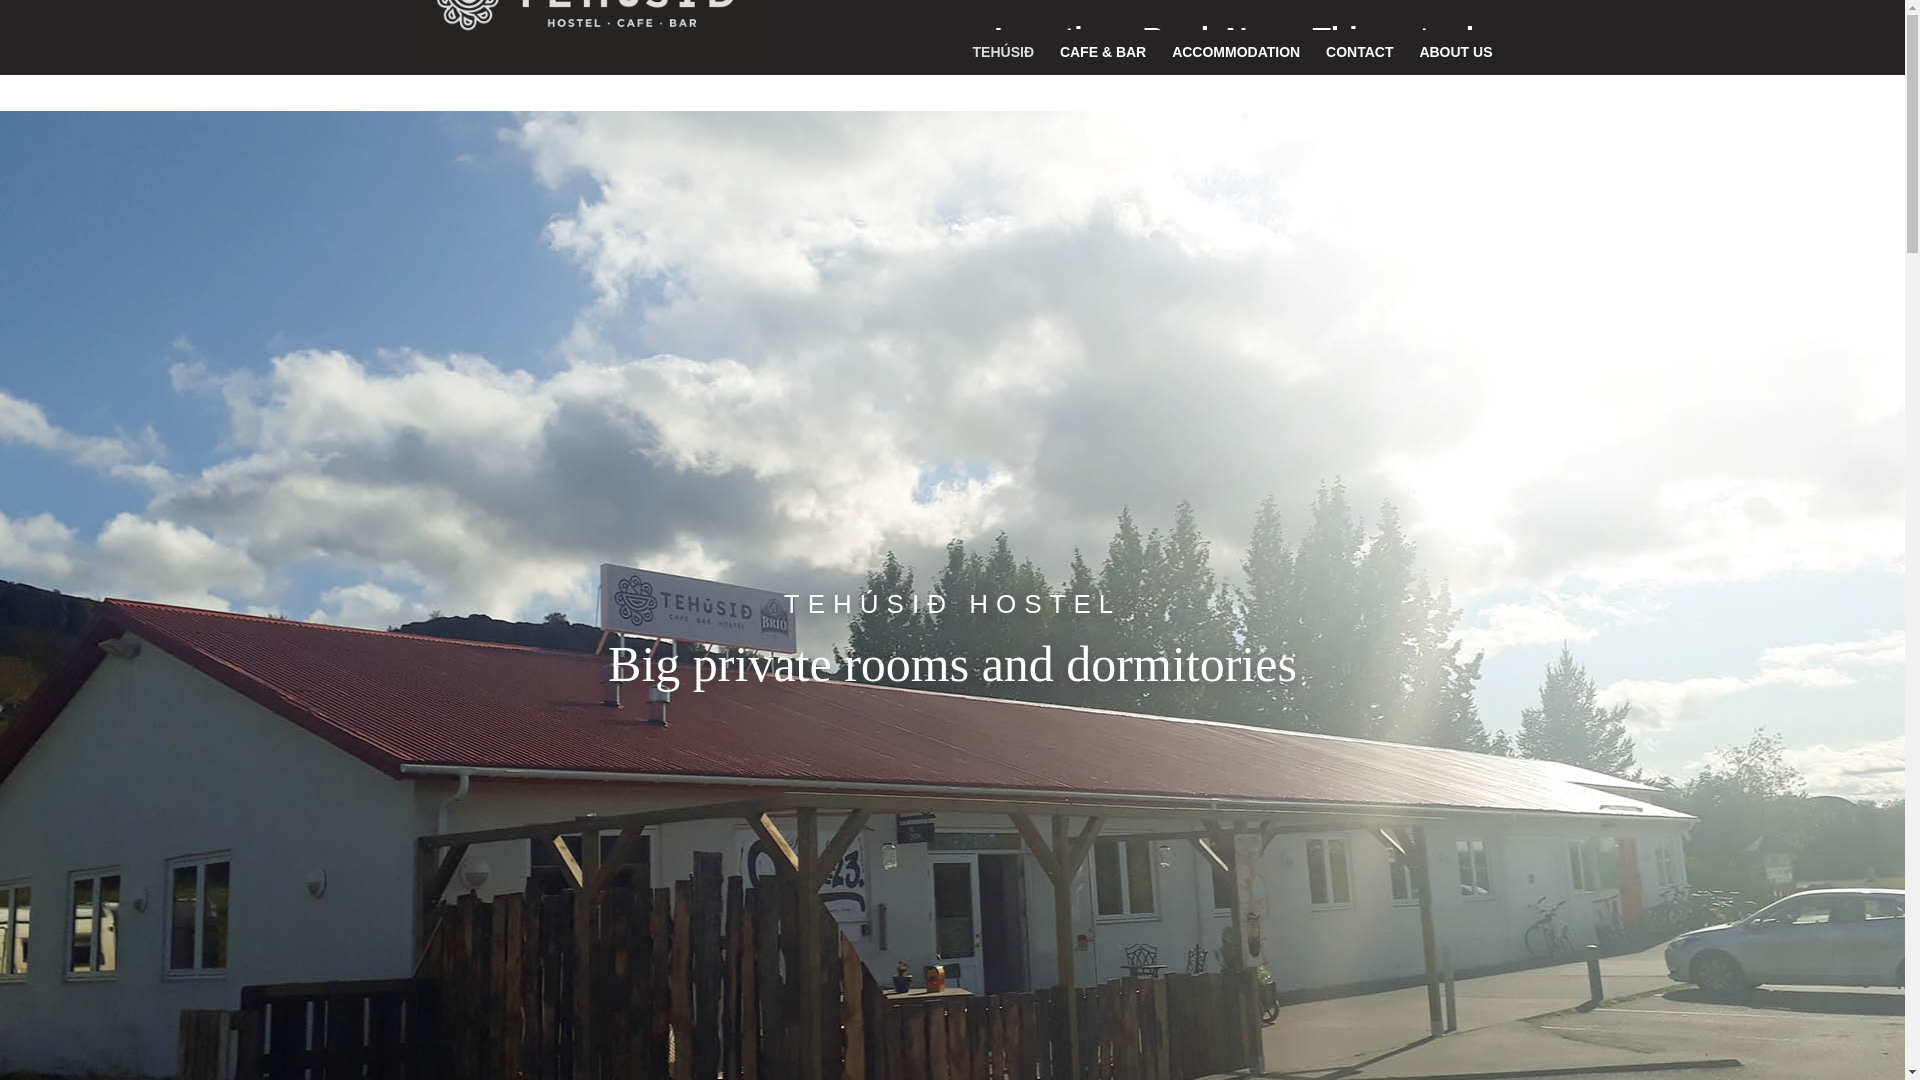  Describe the element at coordinates (1360, 60) in the screenshot. I see `CONTACT` at that location.